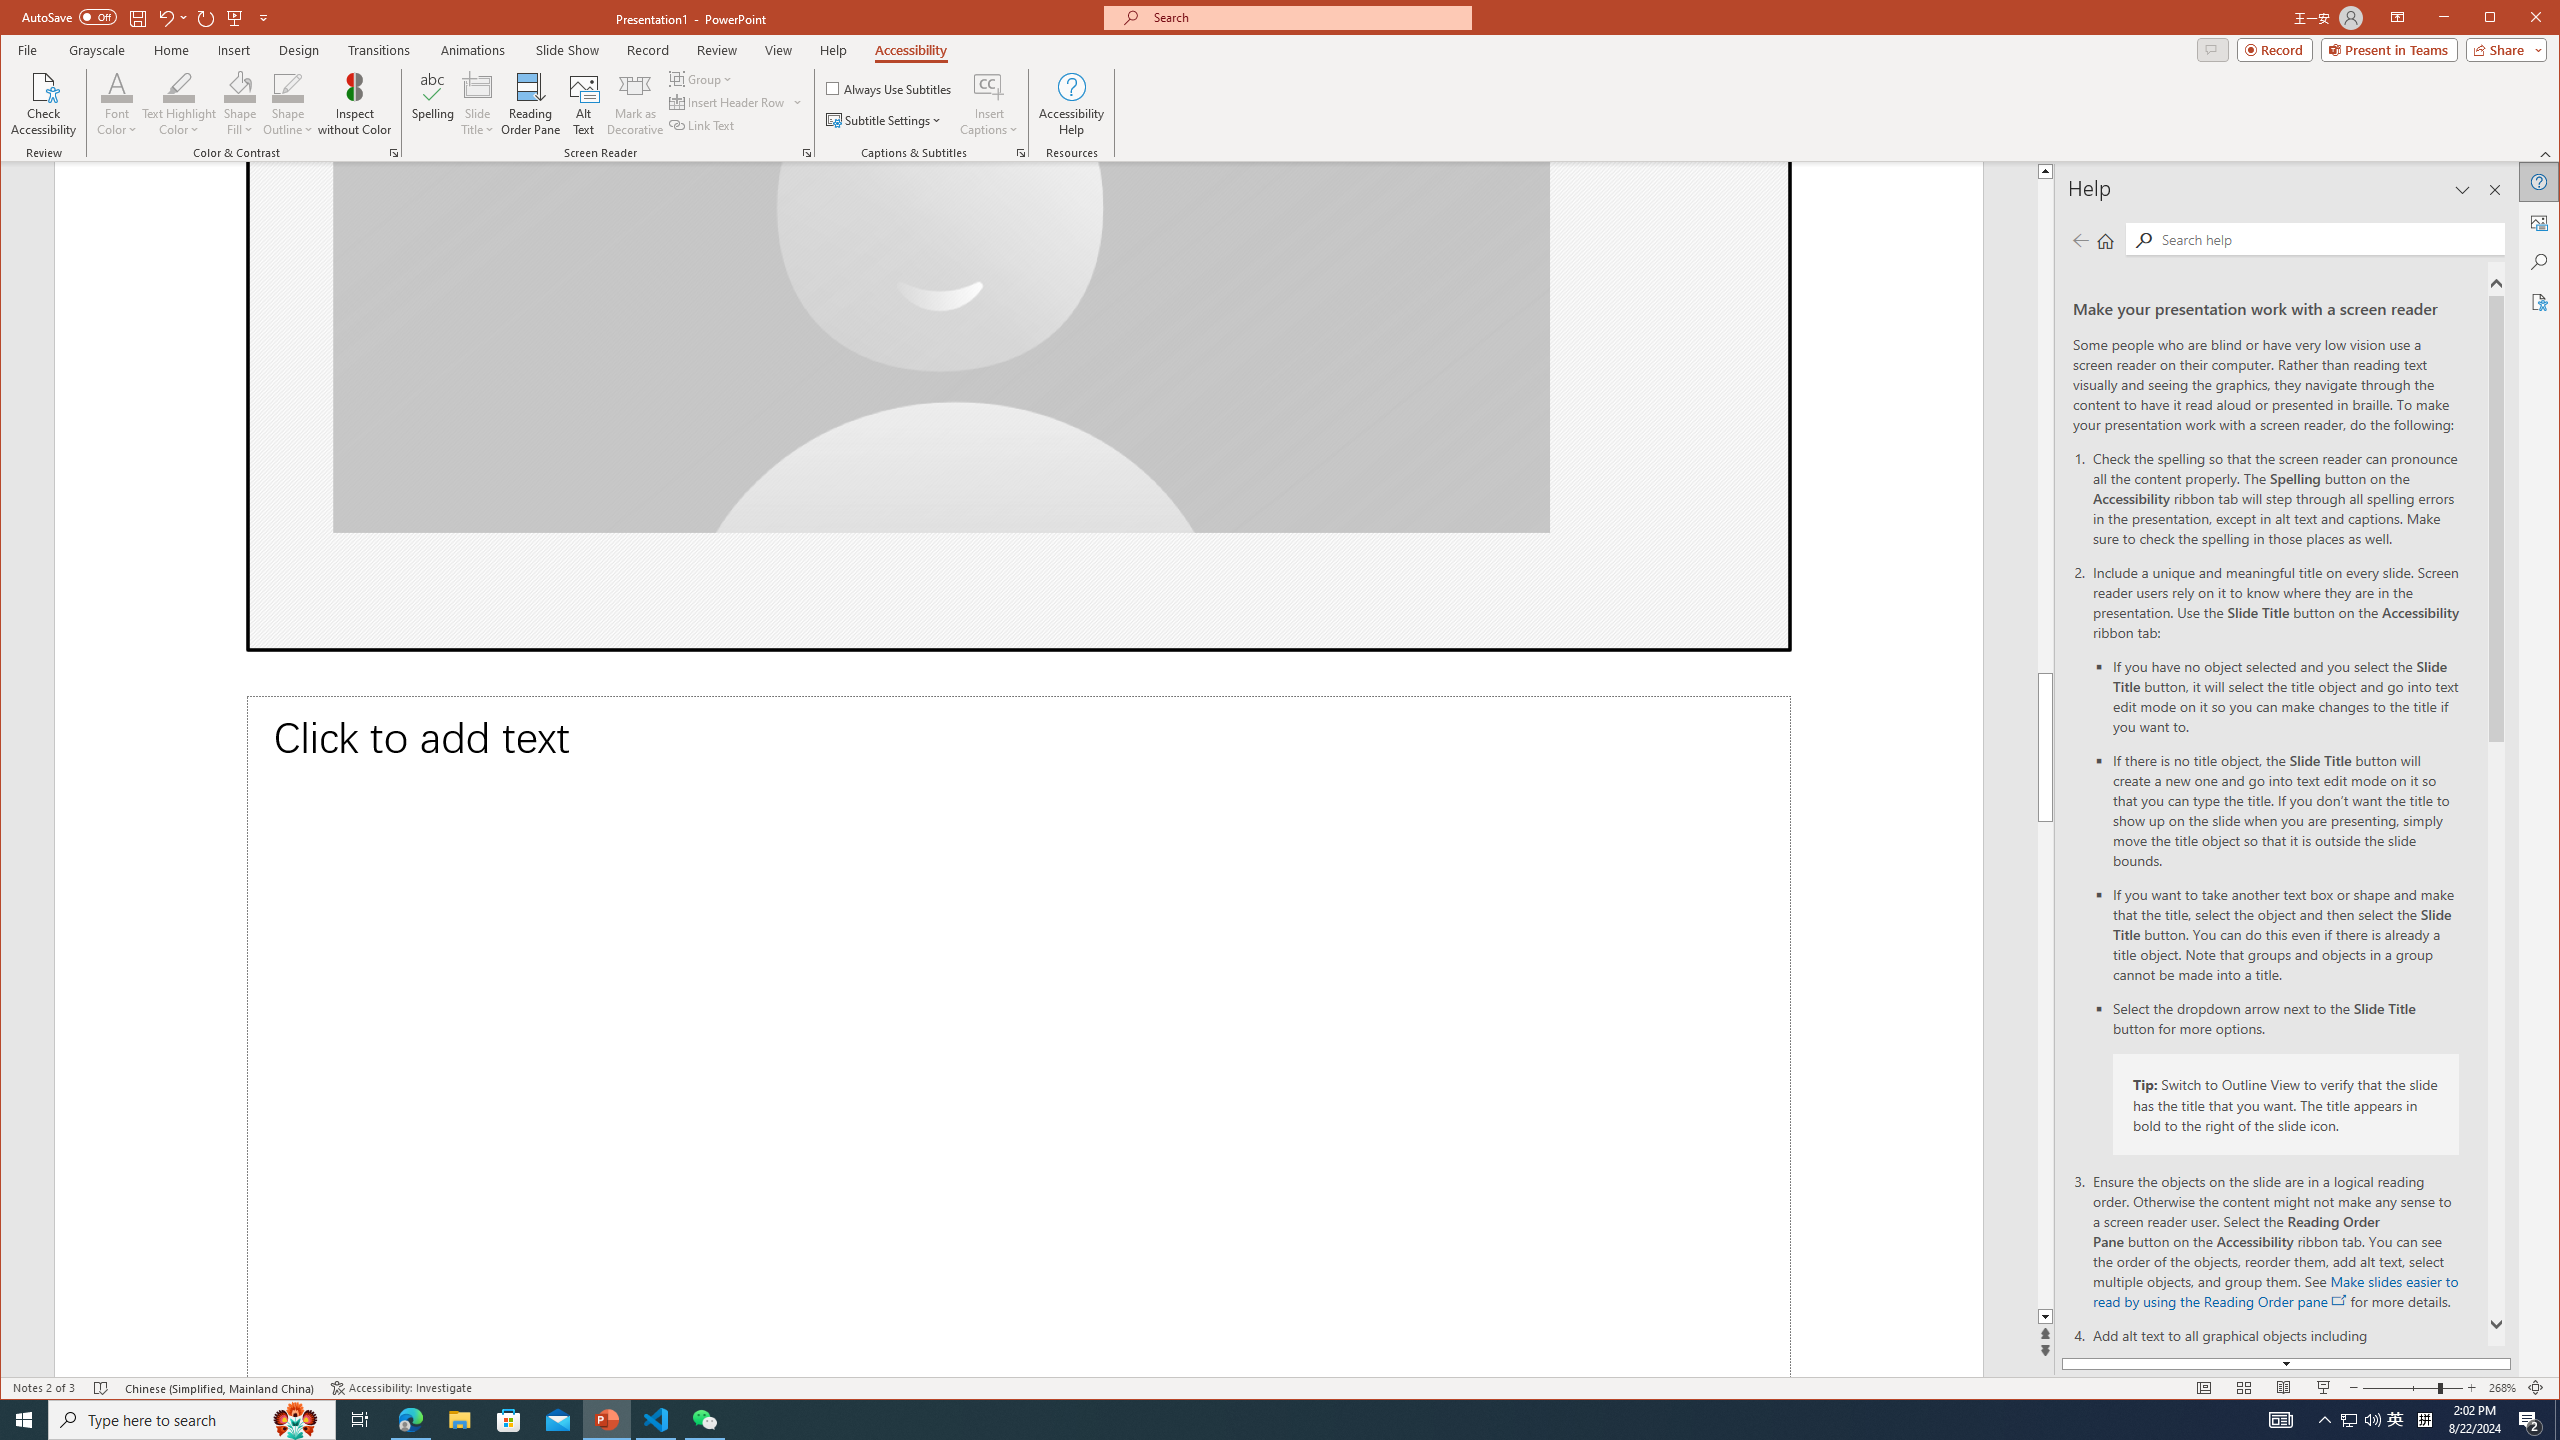  What do you see at coordinates (2280, 1420) in the screenshot?
I see `AutomationID: 4105` at bounding box center [2280, 1420].